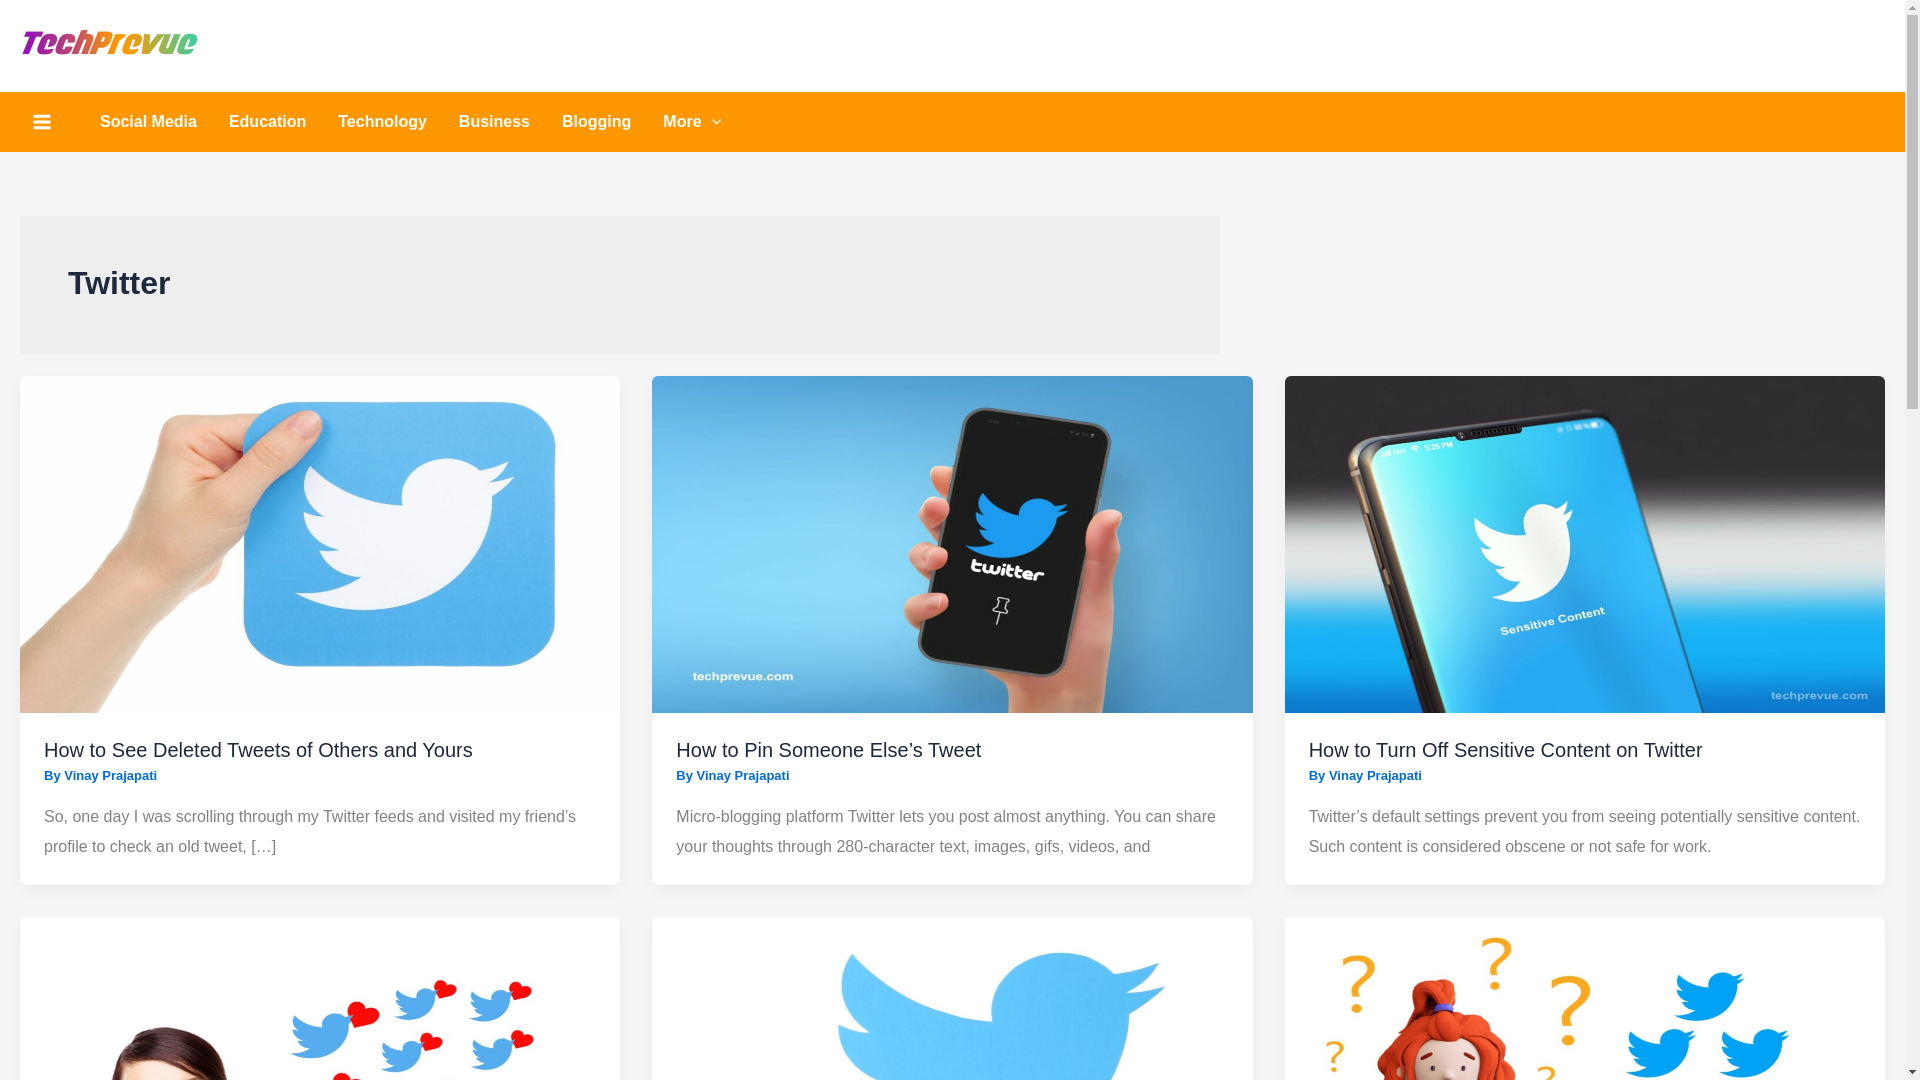 This screenshot has width=1920, height=1080. Describe the element at coordinates (742, 775) in the screenshot. I see `View all posts by Vinay Prajapati` at that location.